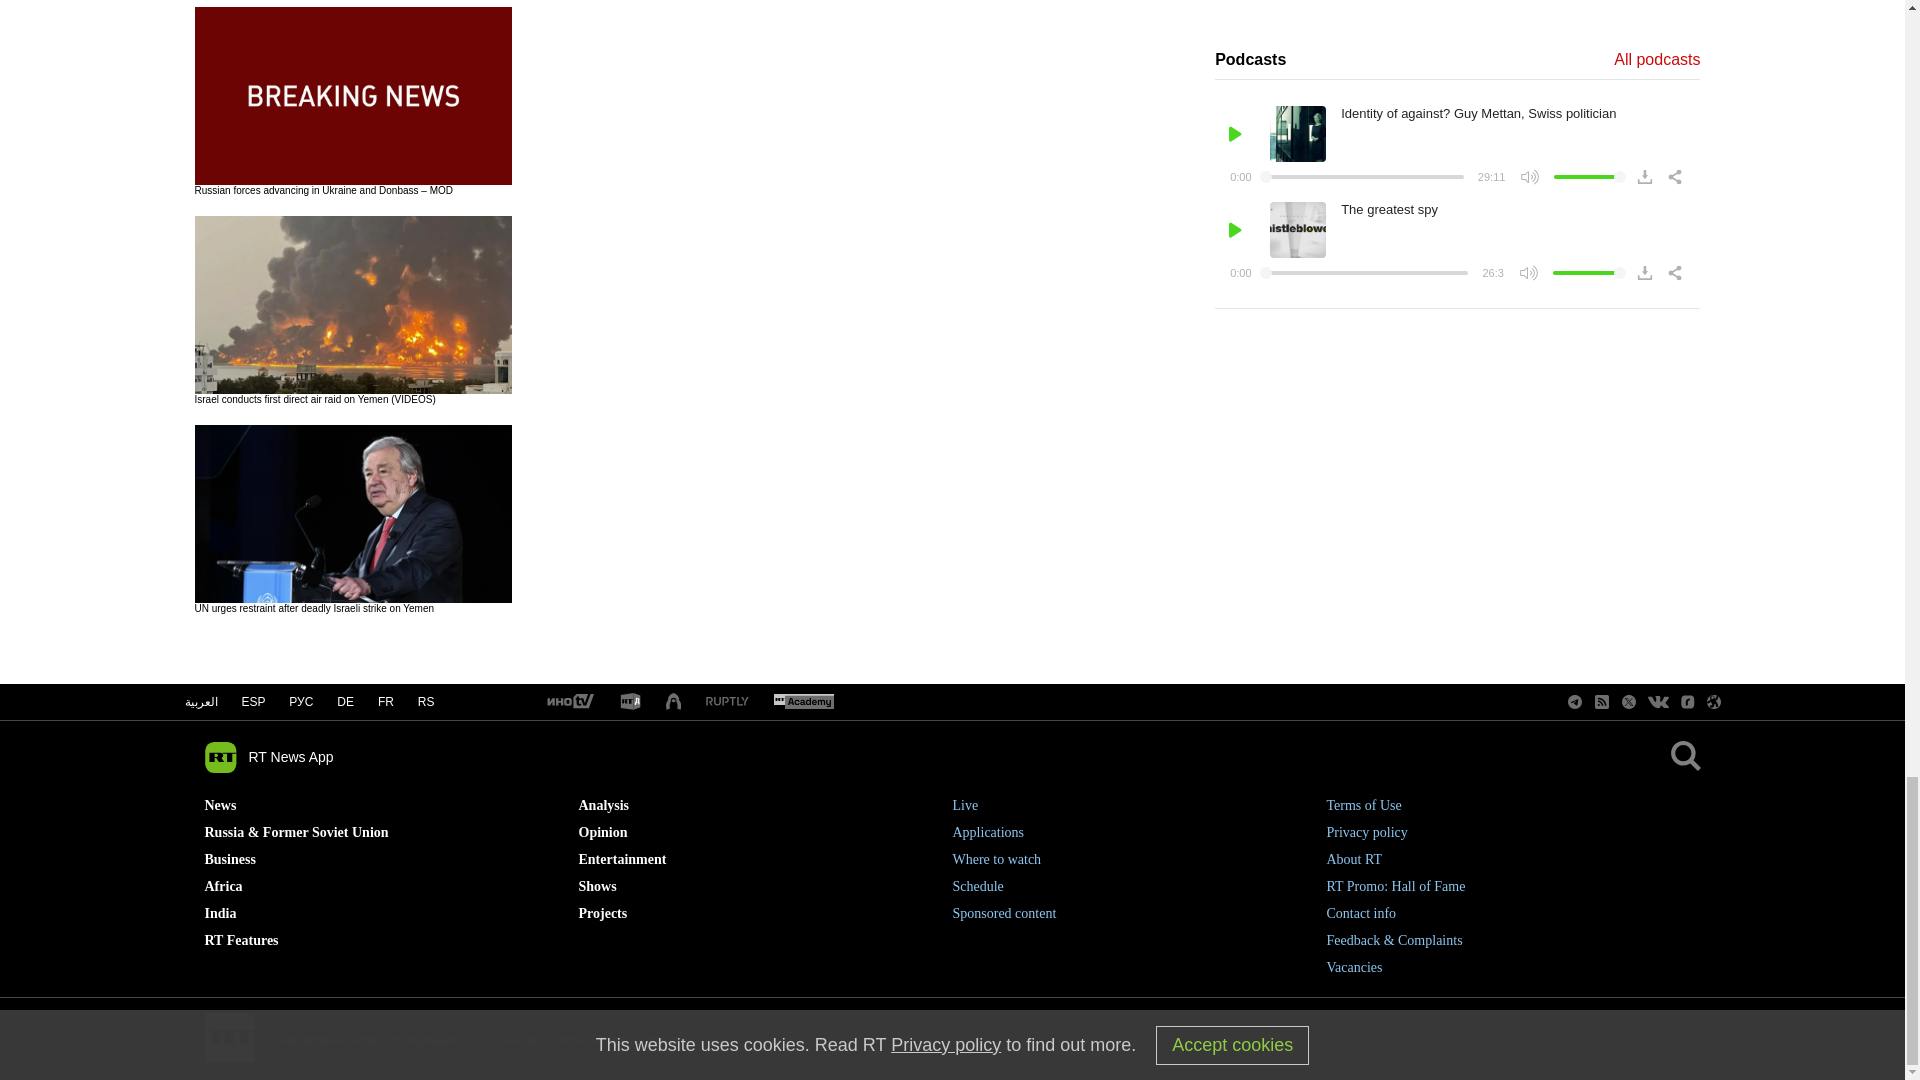 This screenshot has height=1080, width=1920. I want to click on RT , so click(727, 702).